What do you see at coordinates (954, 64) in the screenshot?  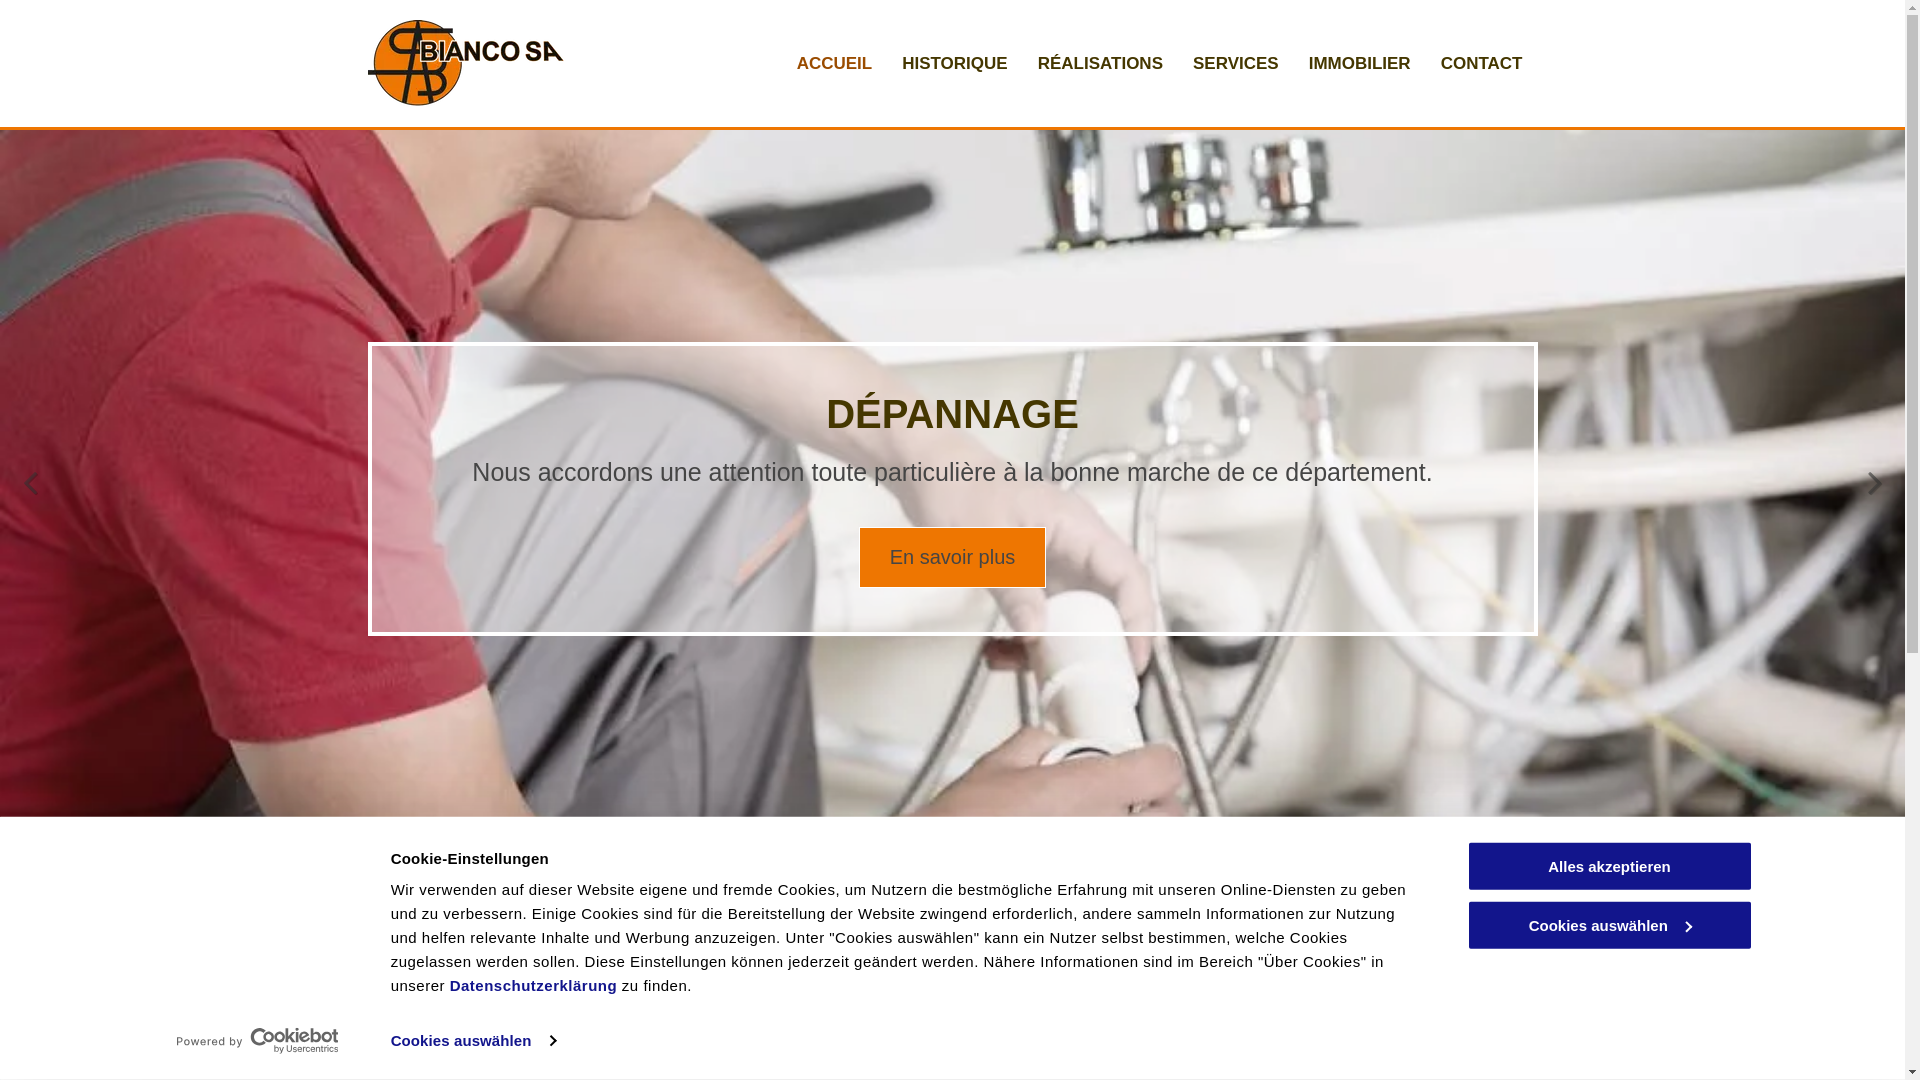 I see `HISTORIQUE` at bounding box center [954, 64].